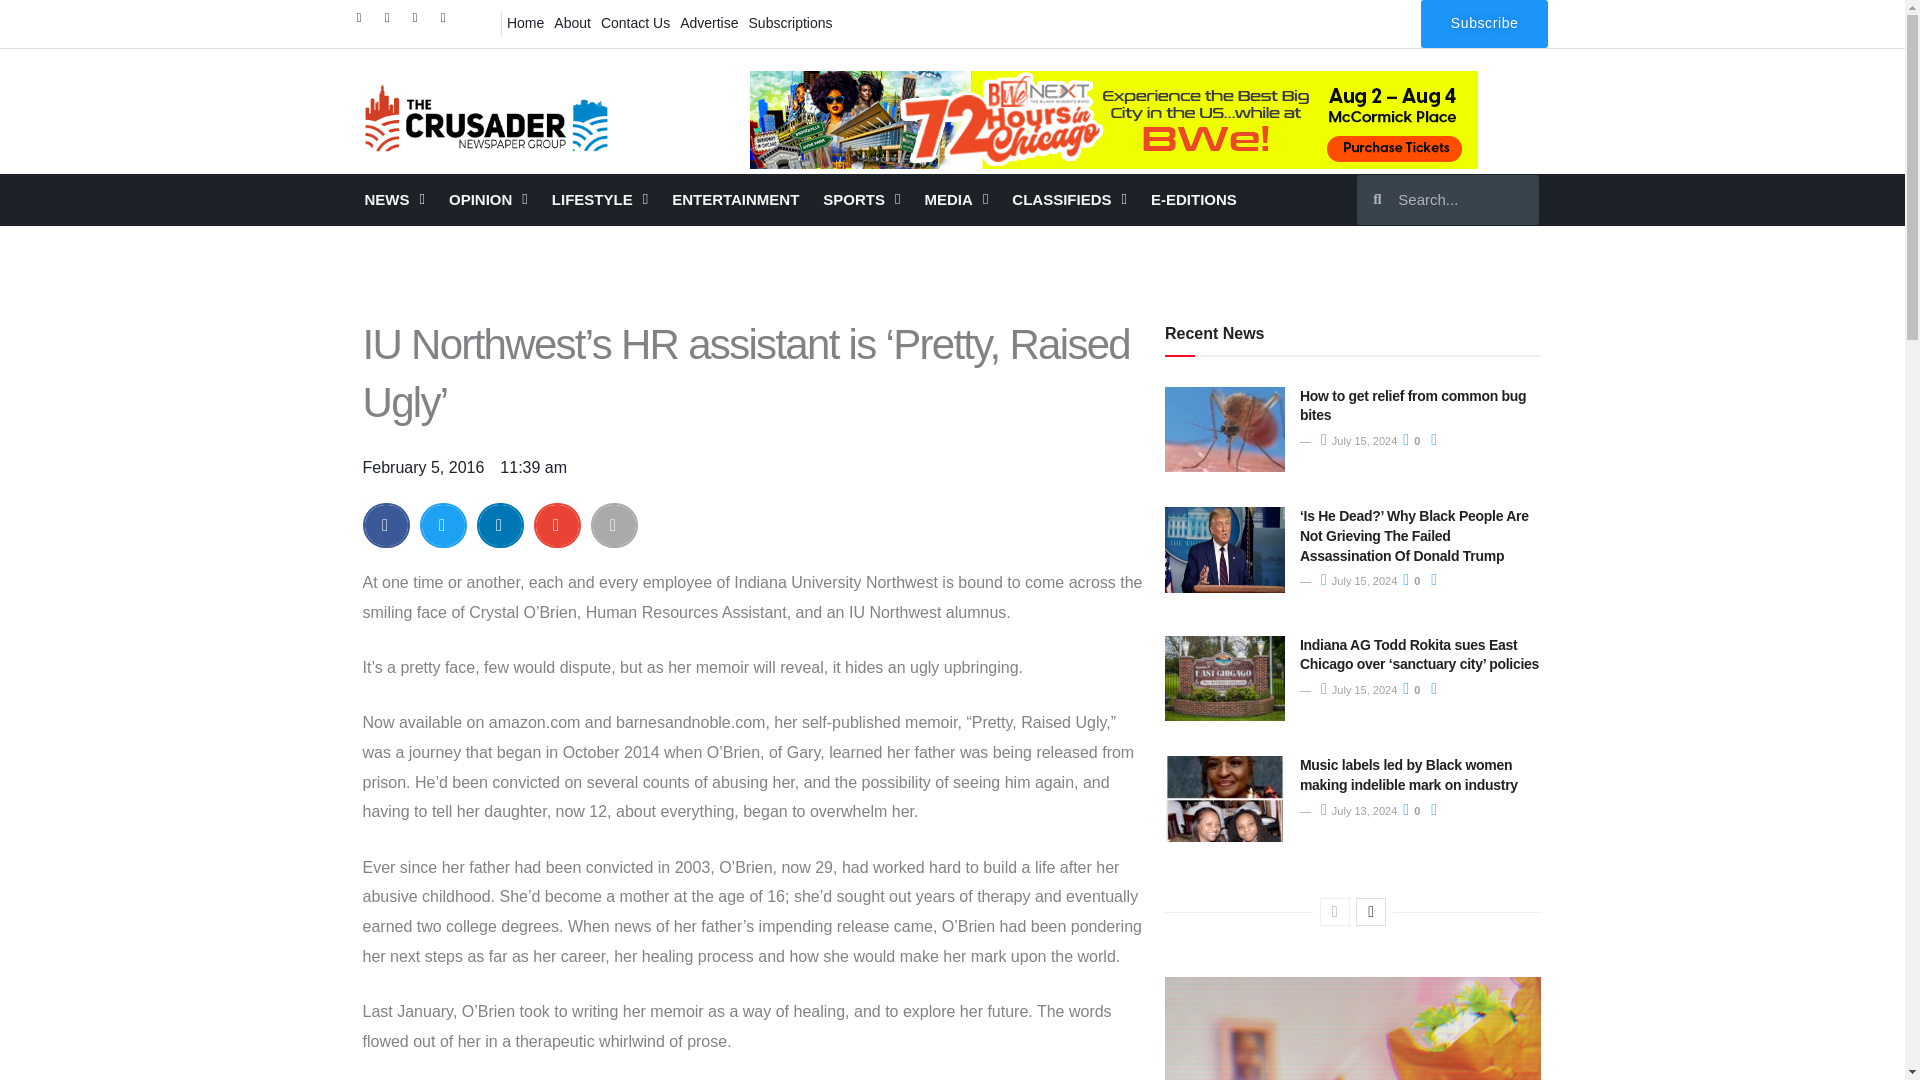  I want to click on About, so click(572, 22).